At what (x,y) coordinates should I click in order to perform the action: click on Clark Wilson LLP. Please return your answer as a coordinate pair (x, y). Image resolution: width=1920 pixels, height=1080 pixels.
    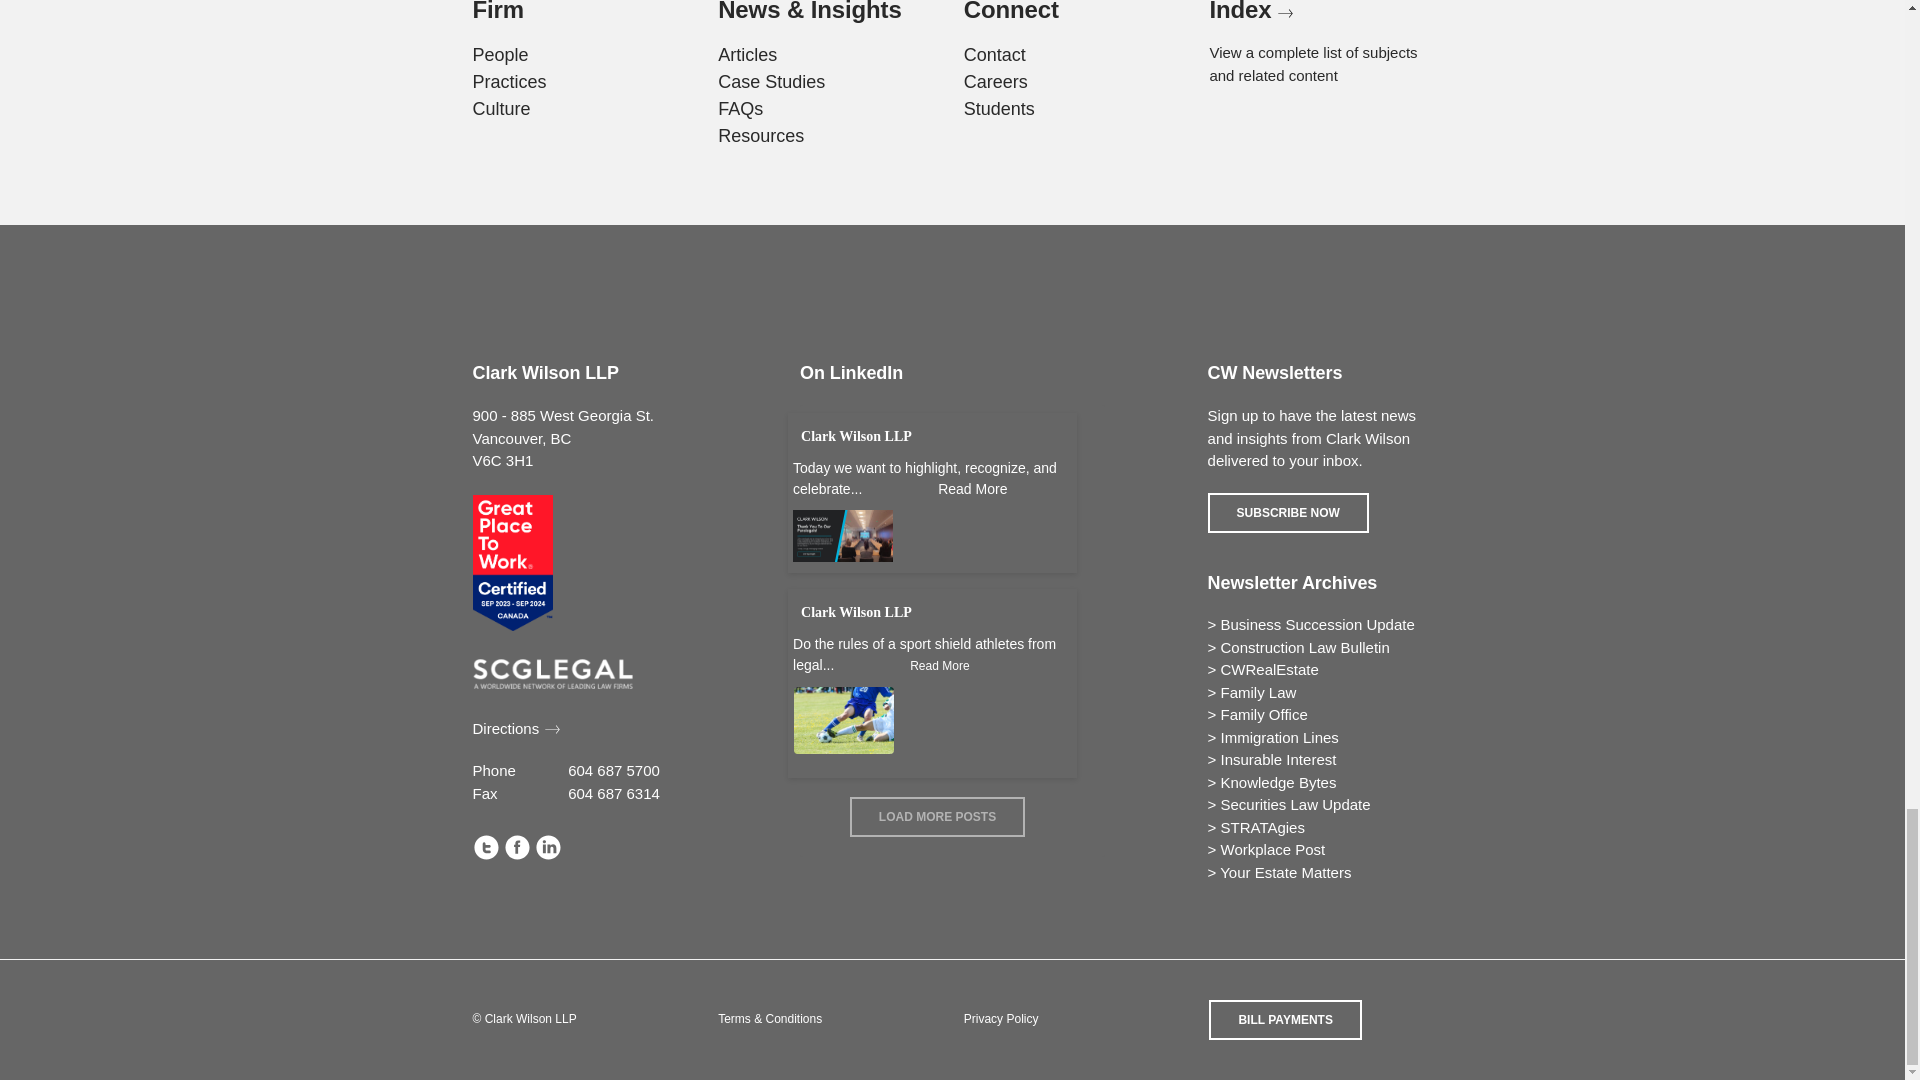
    Looking at the image, I should click on (856, 436).